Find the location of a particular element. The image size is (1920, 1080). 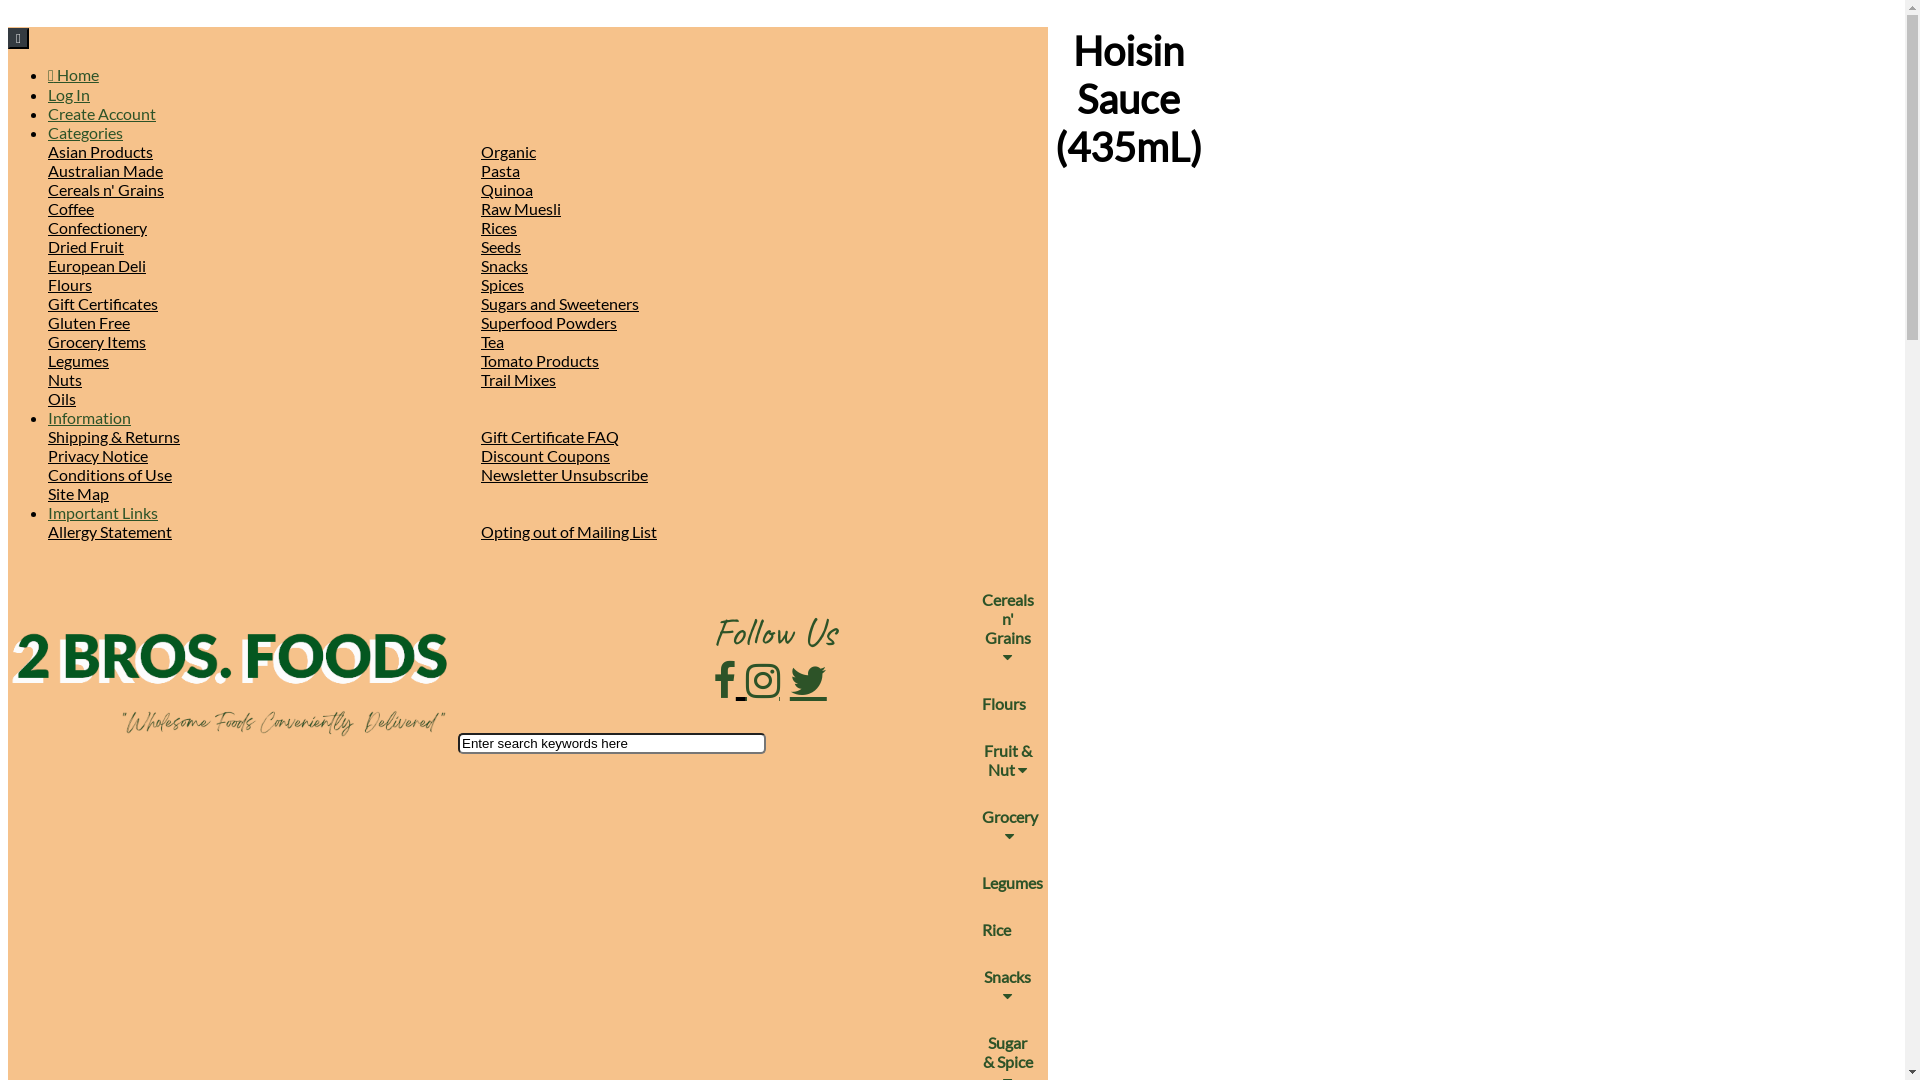

Superfood Powders is located at coordinates (549, 322).